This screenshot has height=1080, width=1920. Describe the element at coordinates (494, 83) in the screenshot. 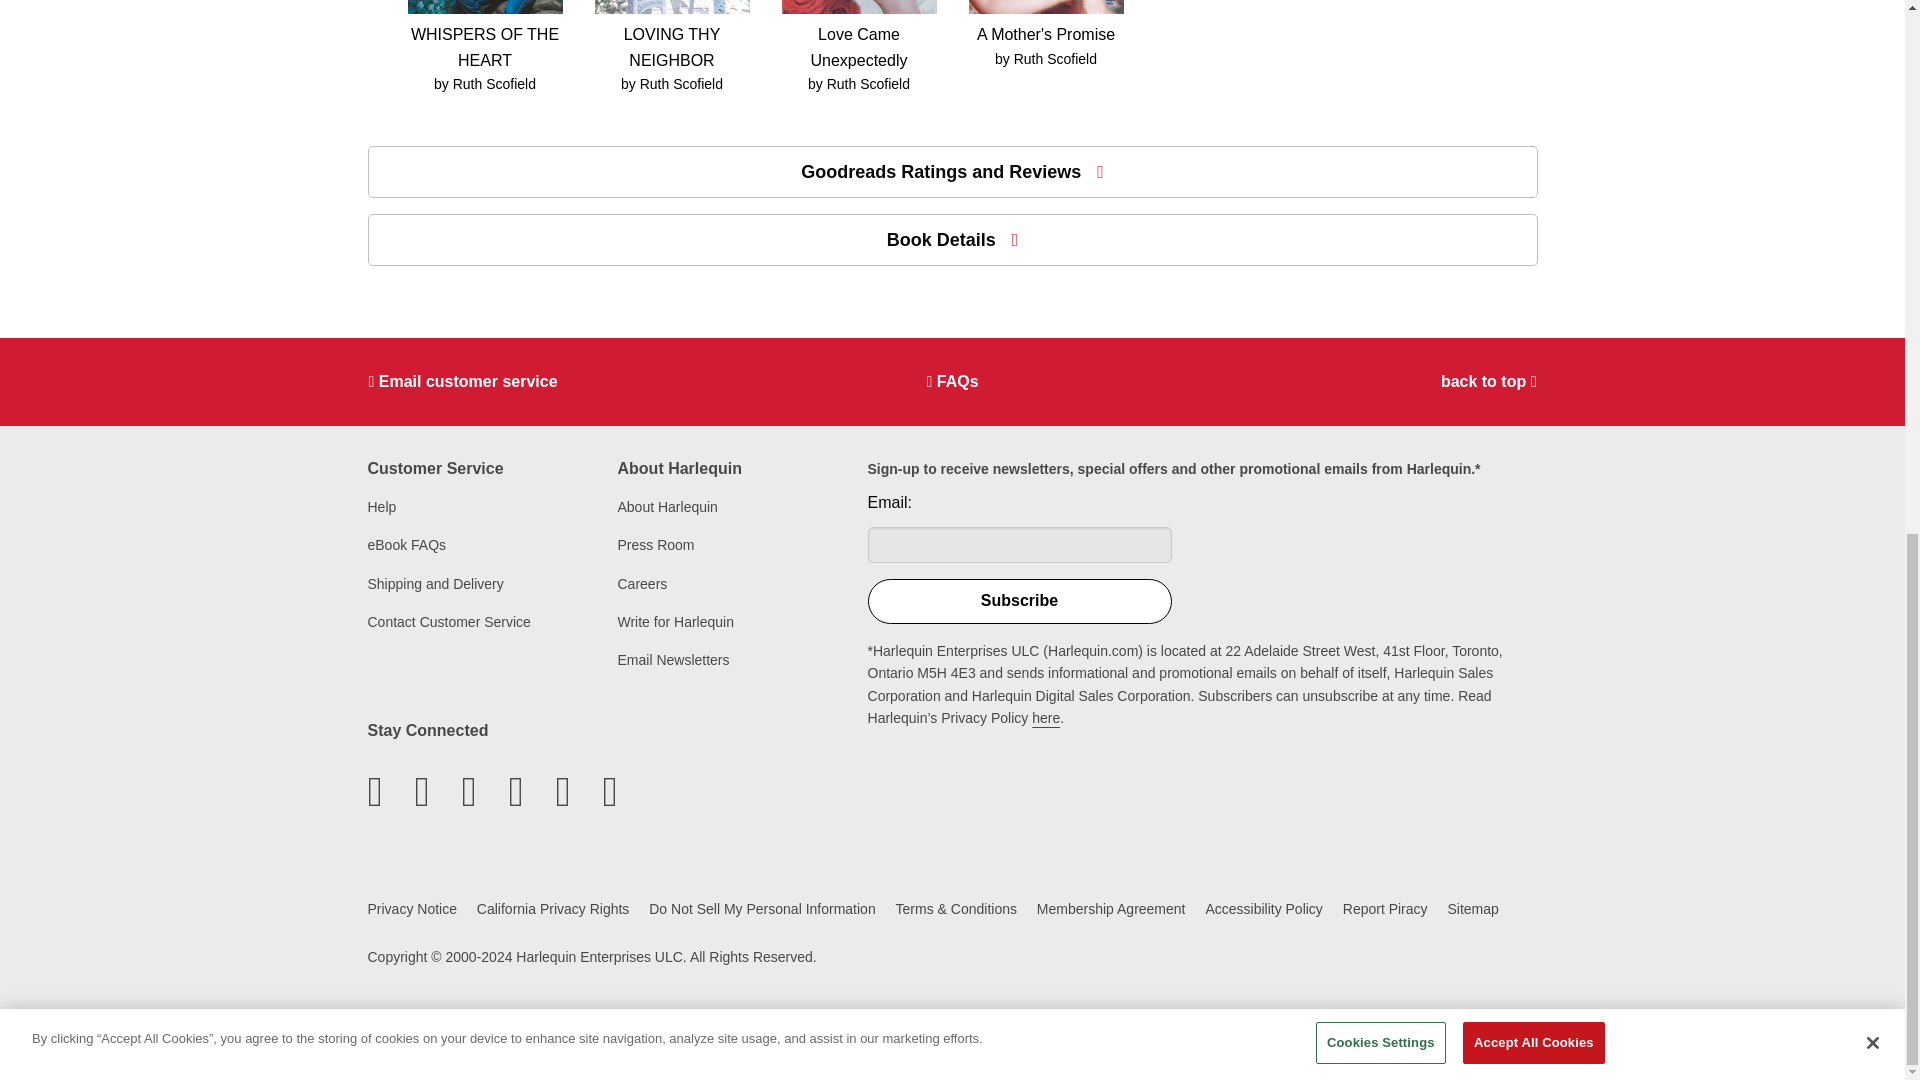

I see `Search for other content by Ruth Scofield` at that location.